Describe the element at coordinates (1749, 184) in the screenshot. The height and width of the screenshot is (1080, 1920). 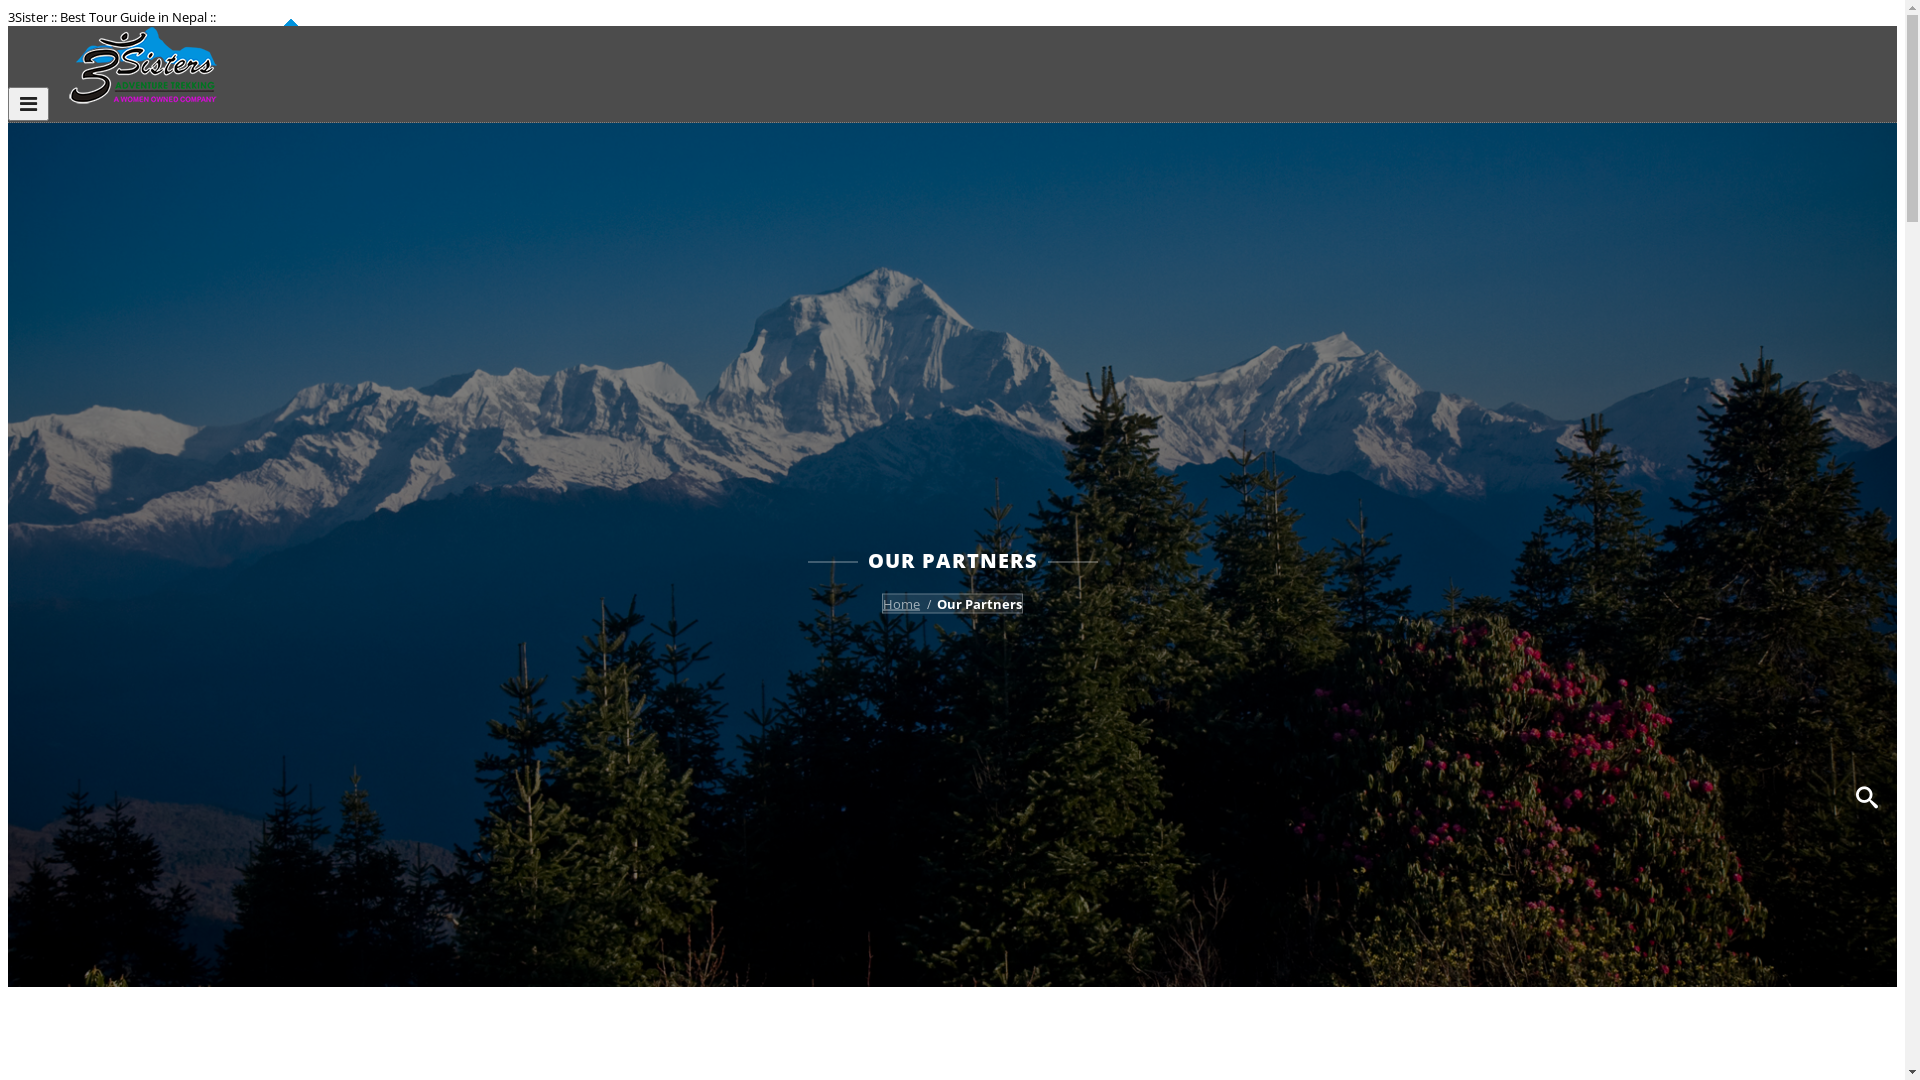
I see `Certificate/Awards` at that location.